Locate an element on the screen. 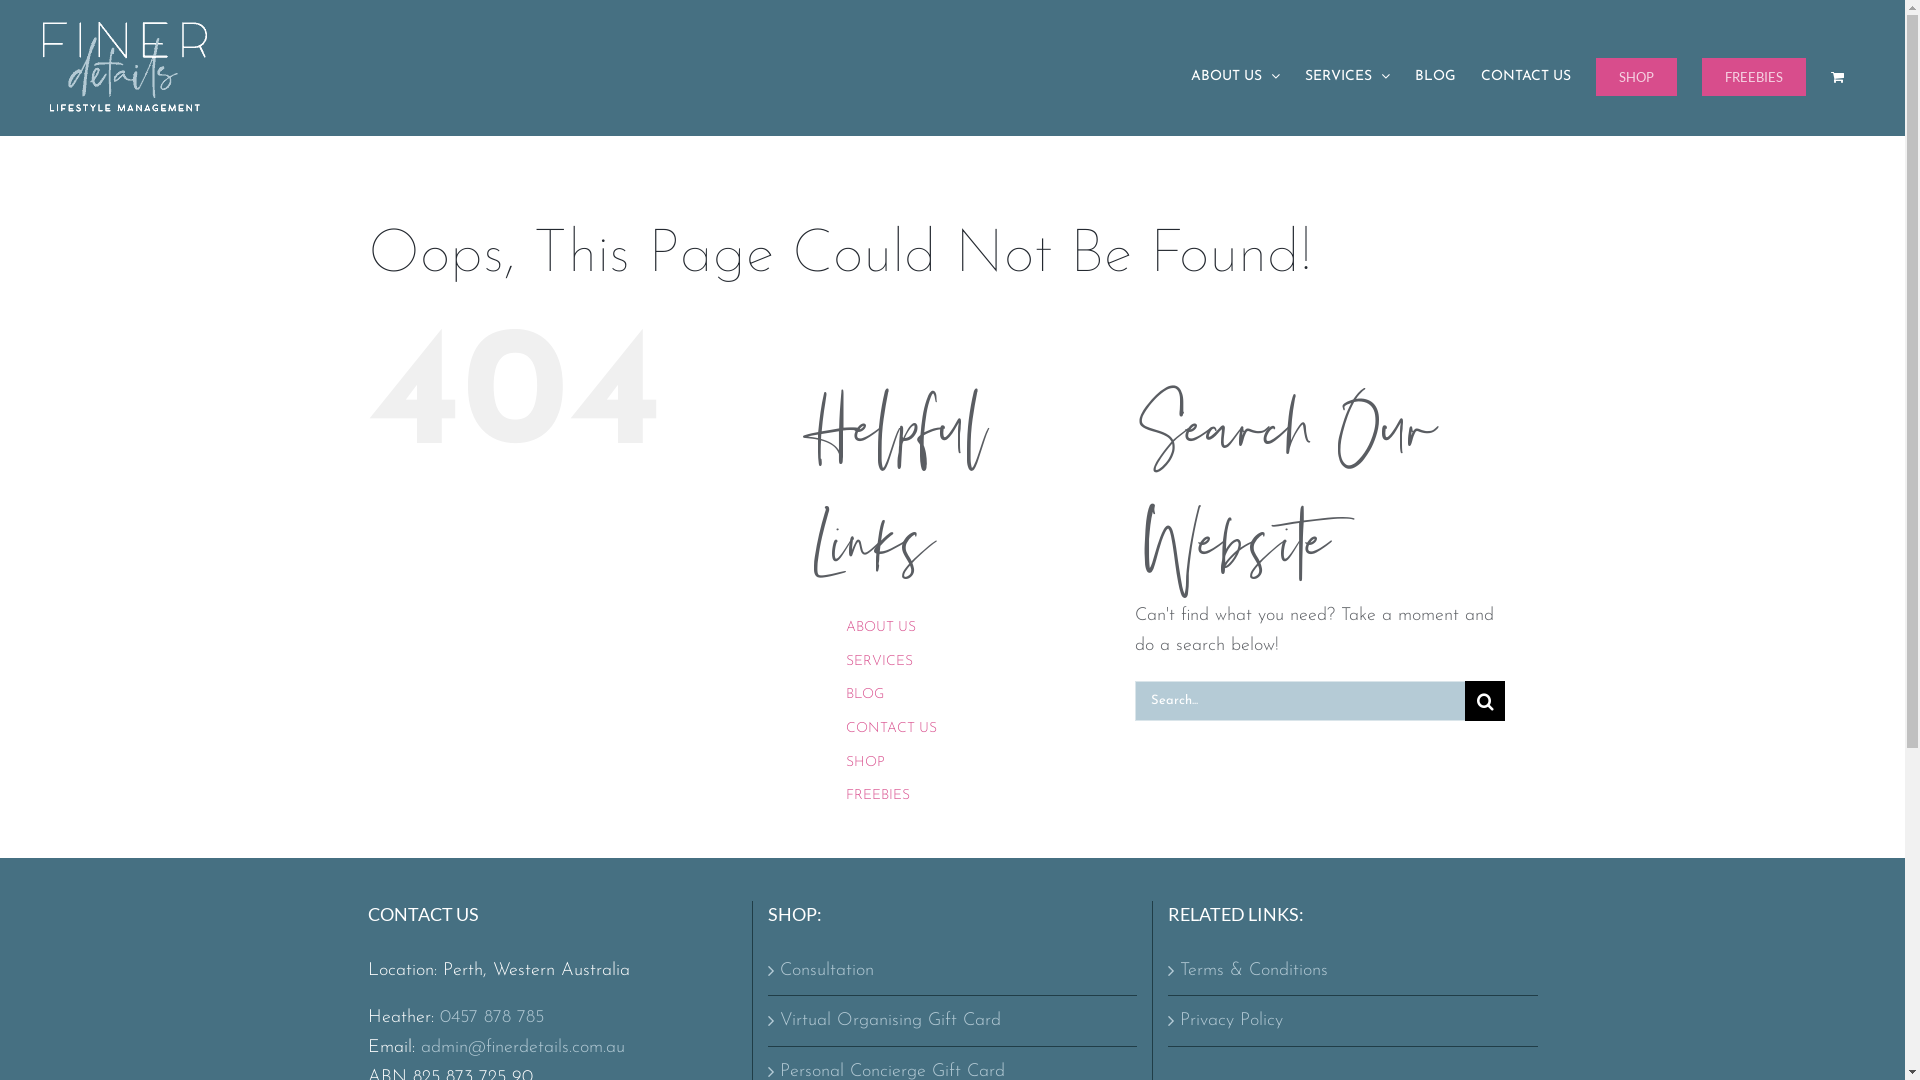 Image resolution: width=1920 pixels, height=1080 pixels. ABOUT US is located at coordinates (881, 627).